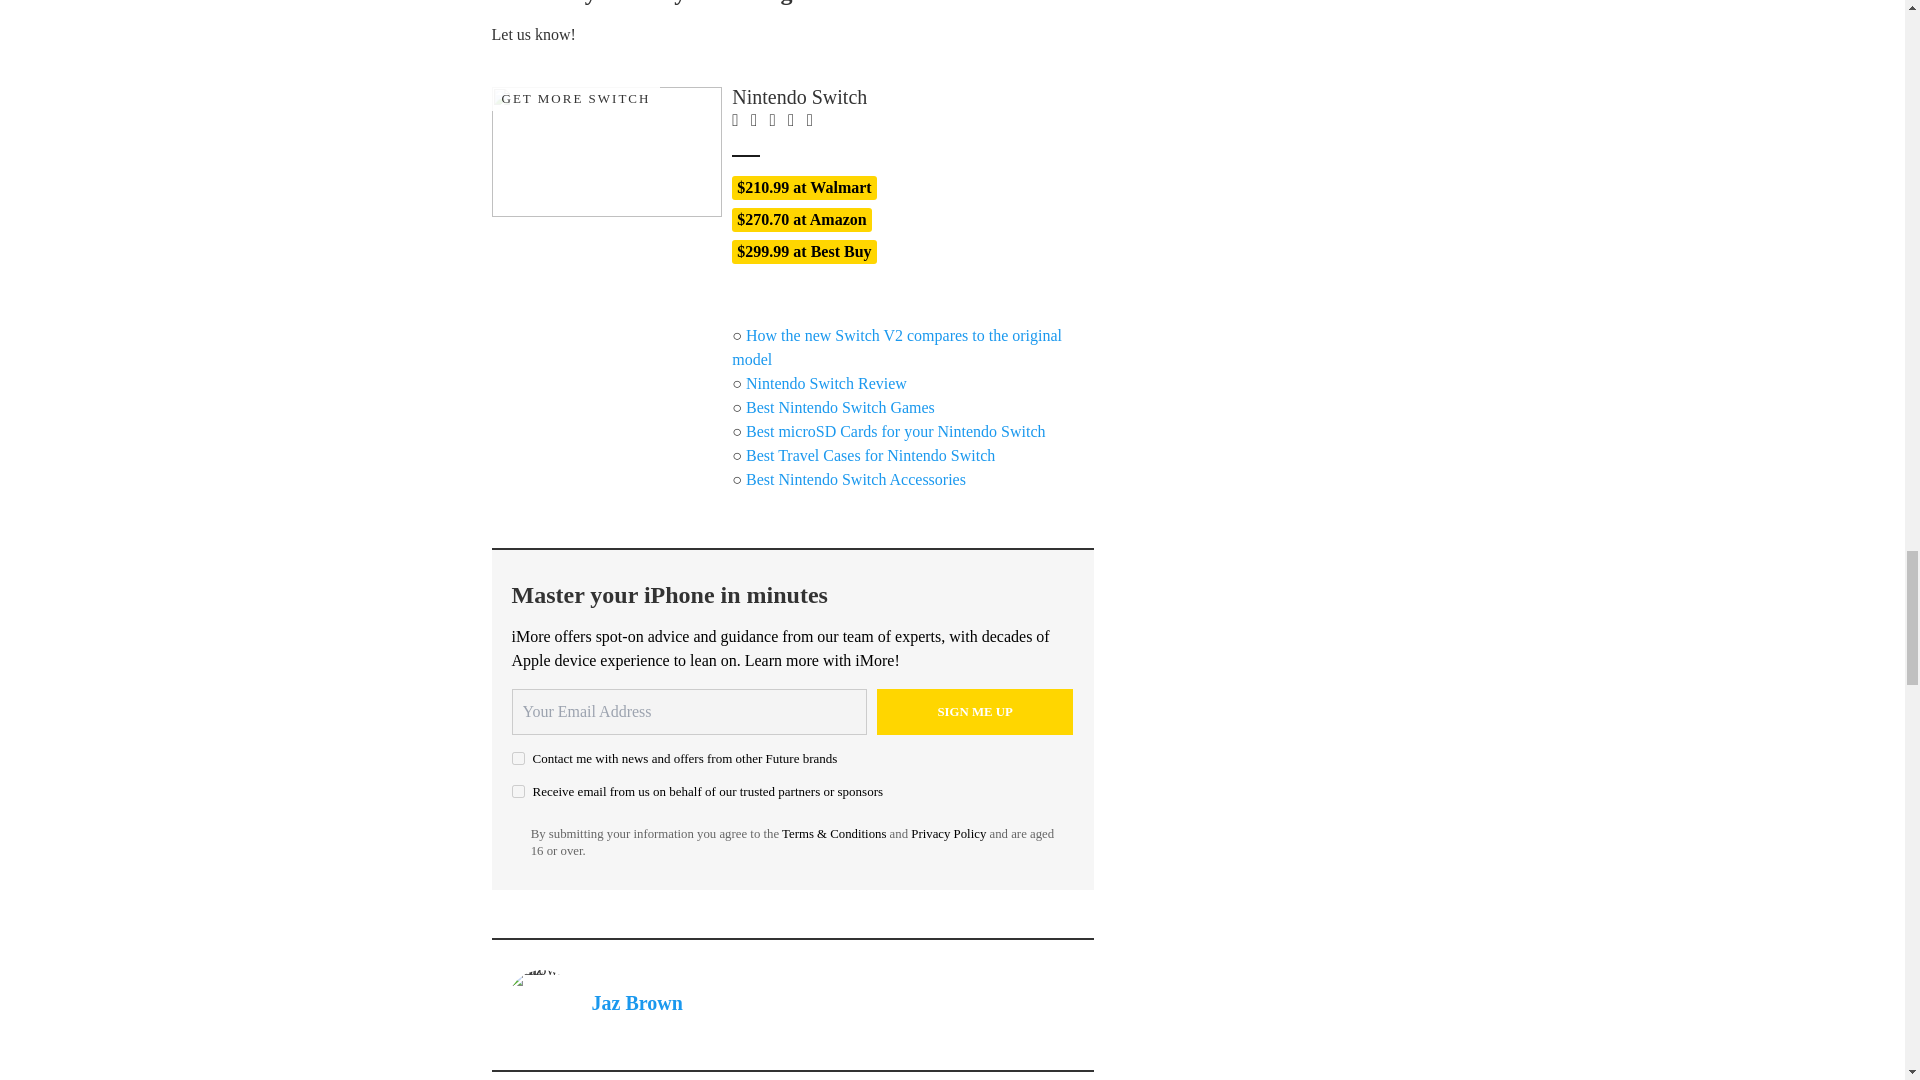  Describe the element at coordinates (518, 758) in the screenshot. I see `on` at that location.